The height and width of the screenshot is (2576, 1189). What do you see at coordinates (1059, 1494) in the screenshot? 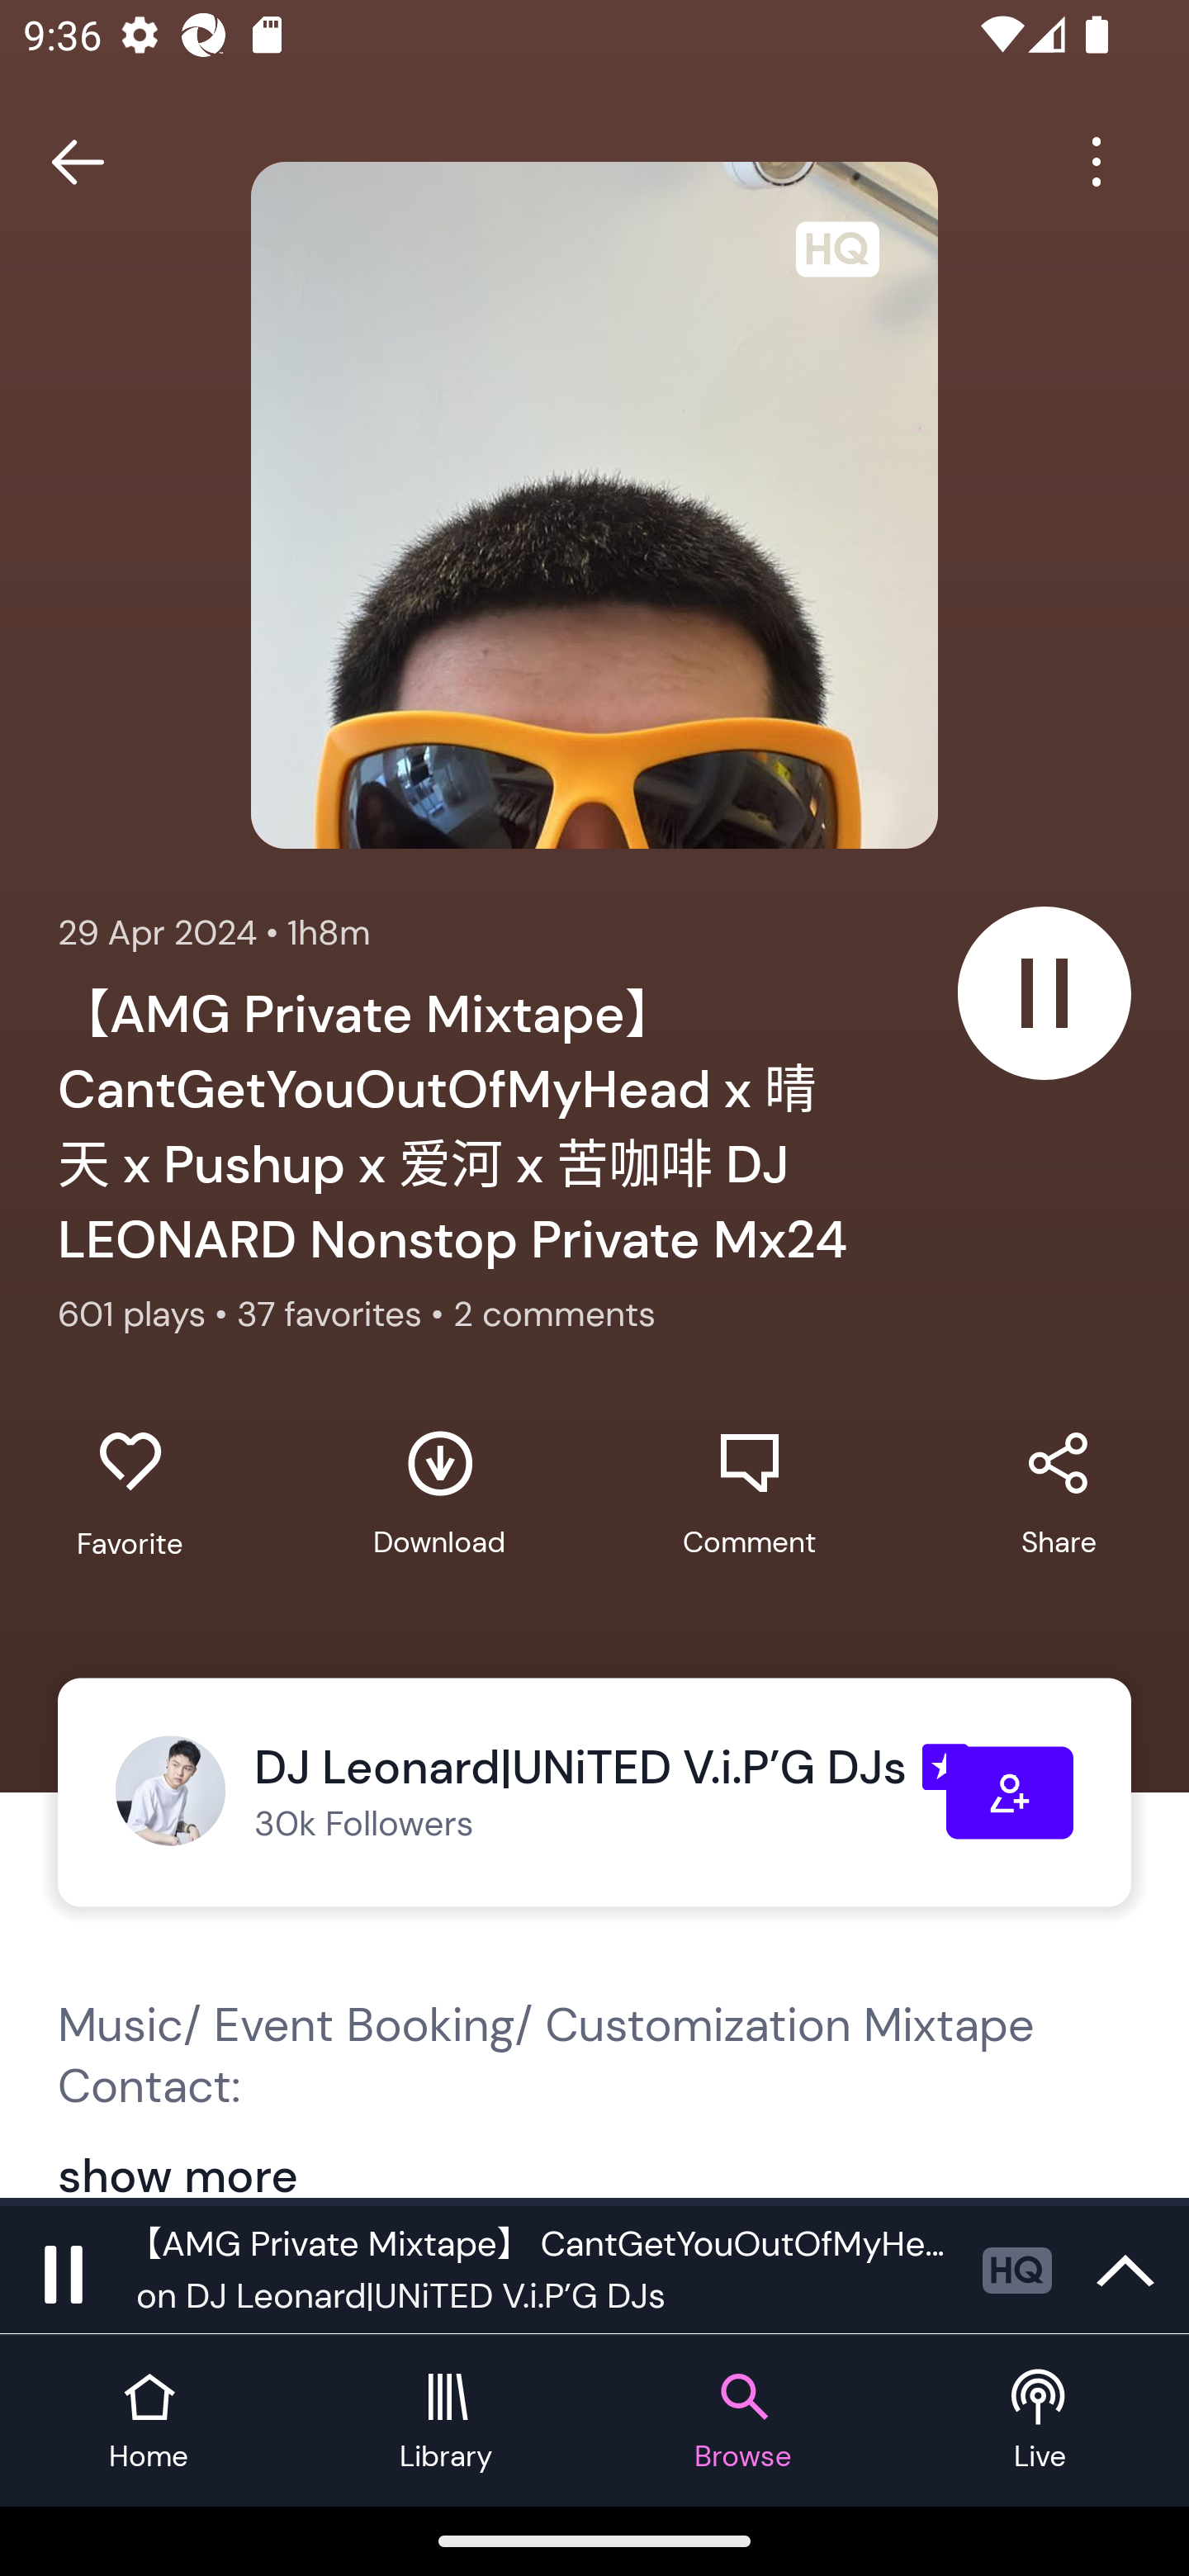
I see `Share` at bounding box center [1059, 1494].